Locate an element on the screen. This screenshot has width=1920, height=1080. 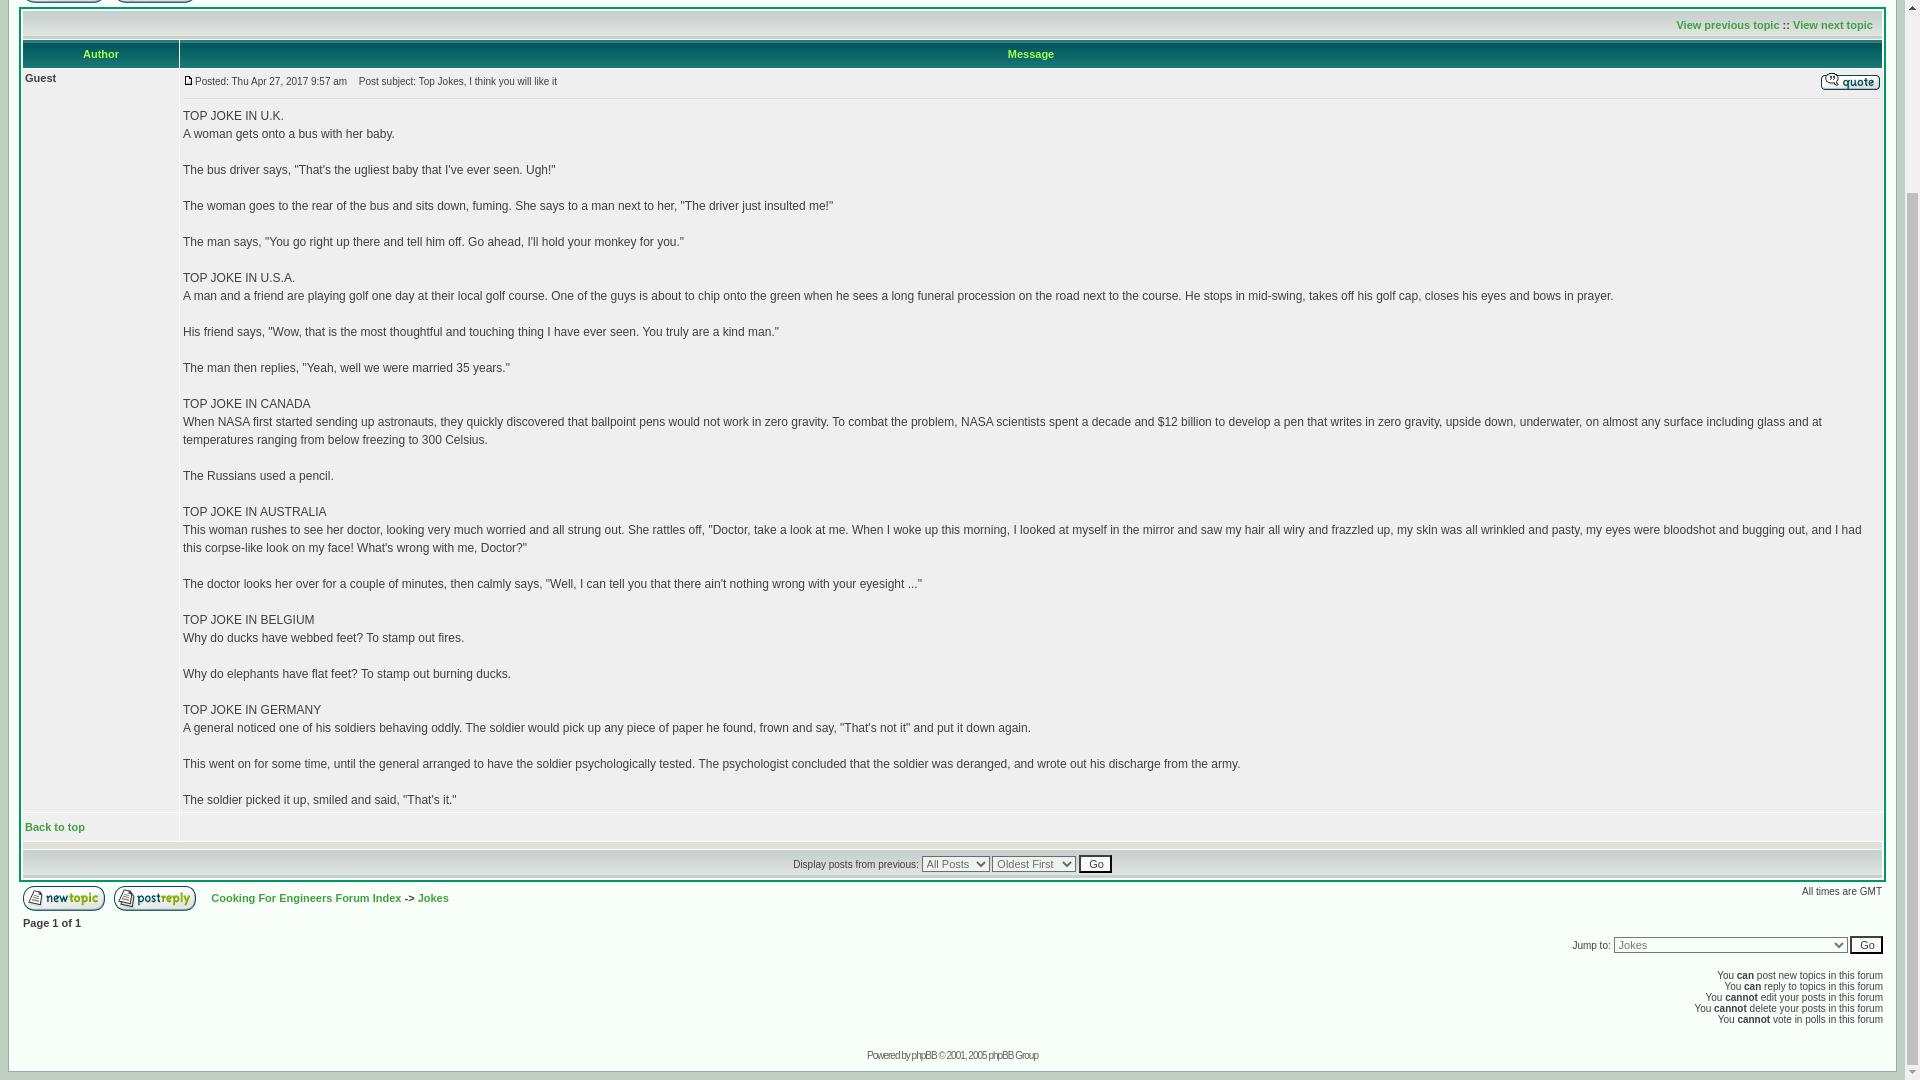
Cooking For Engineers Forum Index is located at coordinates (306, 898).